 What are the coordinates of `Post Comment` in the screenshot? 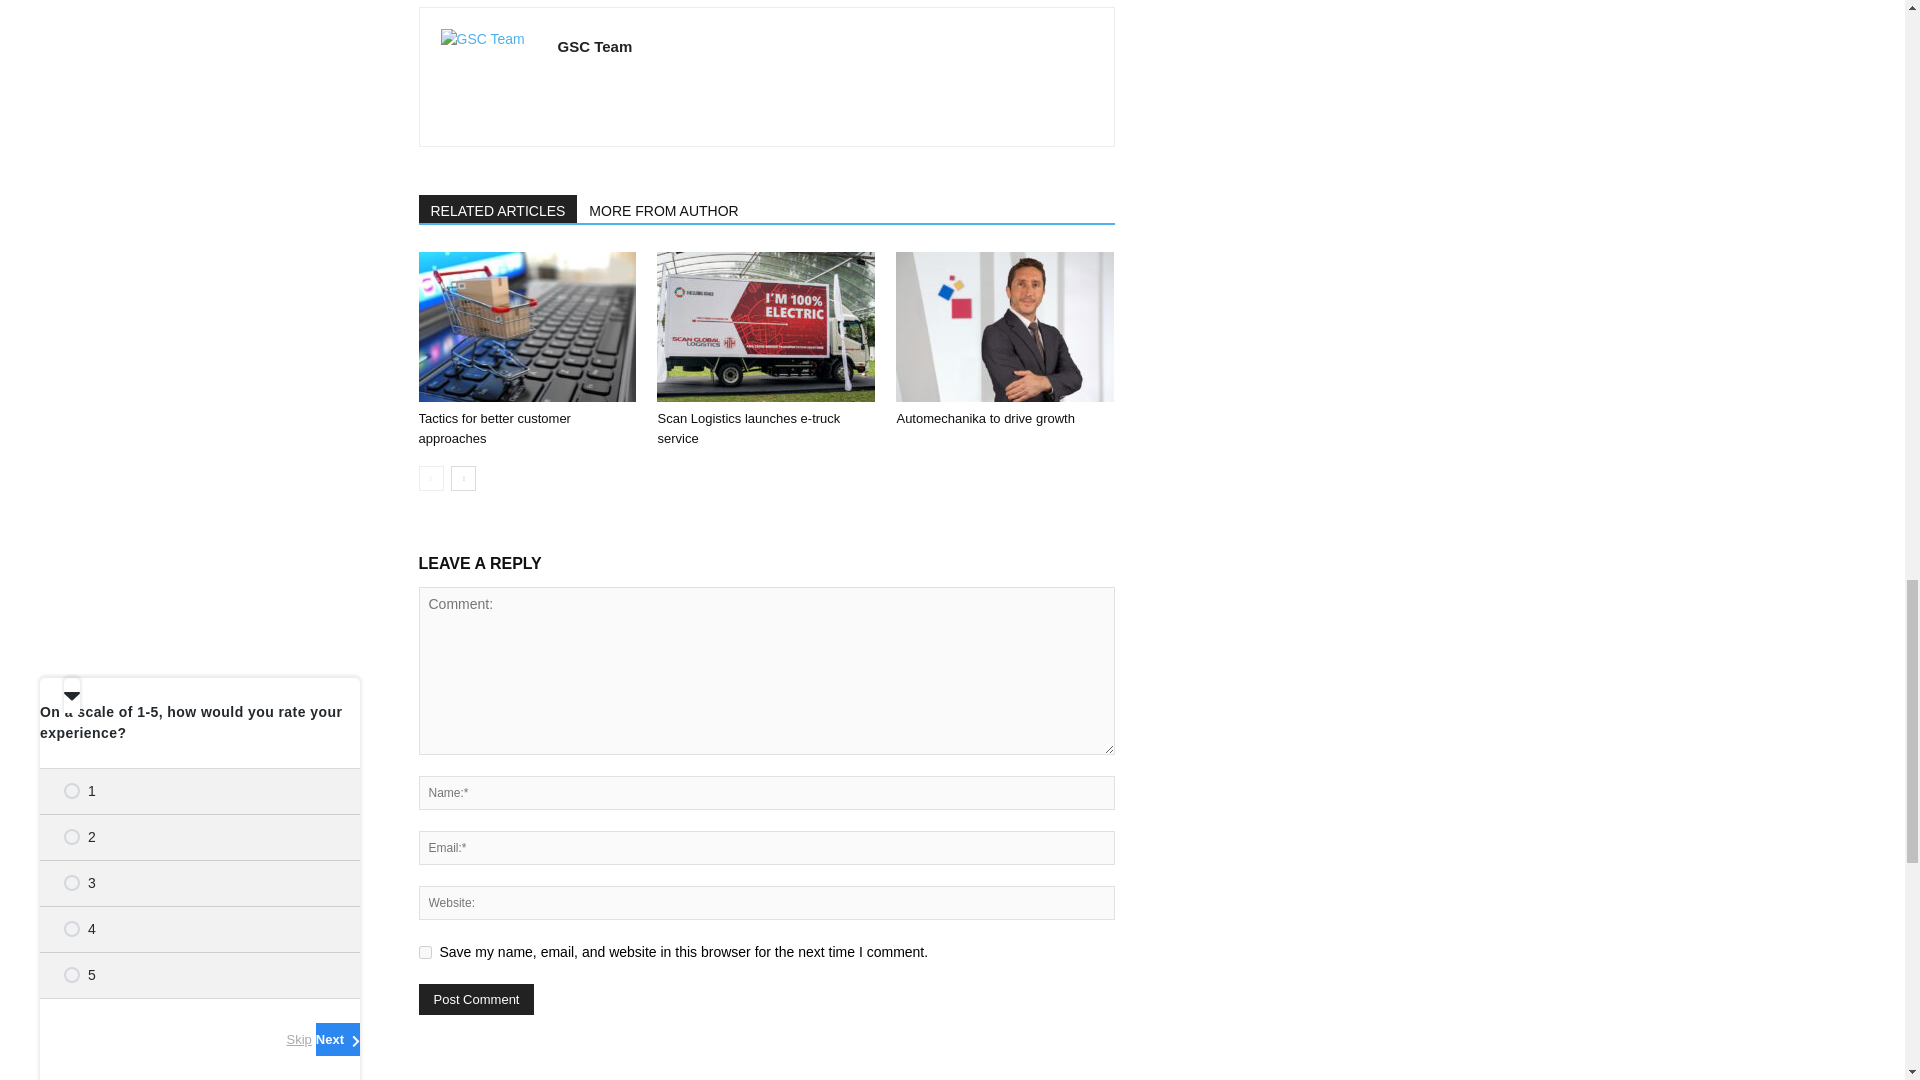 It's located at (476, 999).